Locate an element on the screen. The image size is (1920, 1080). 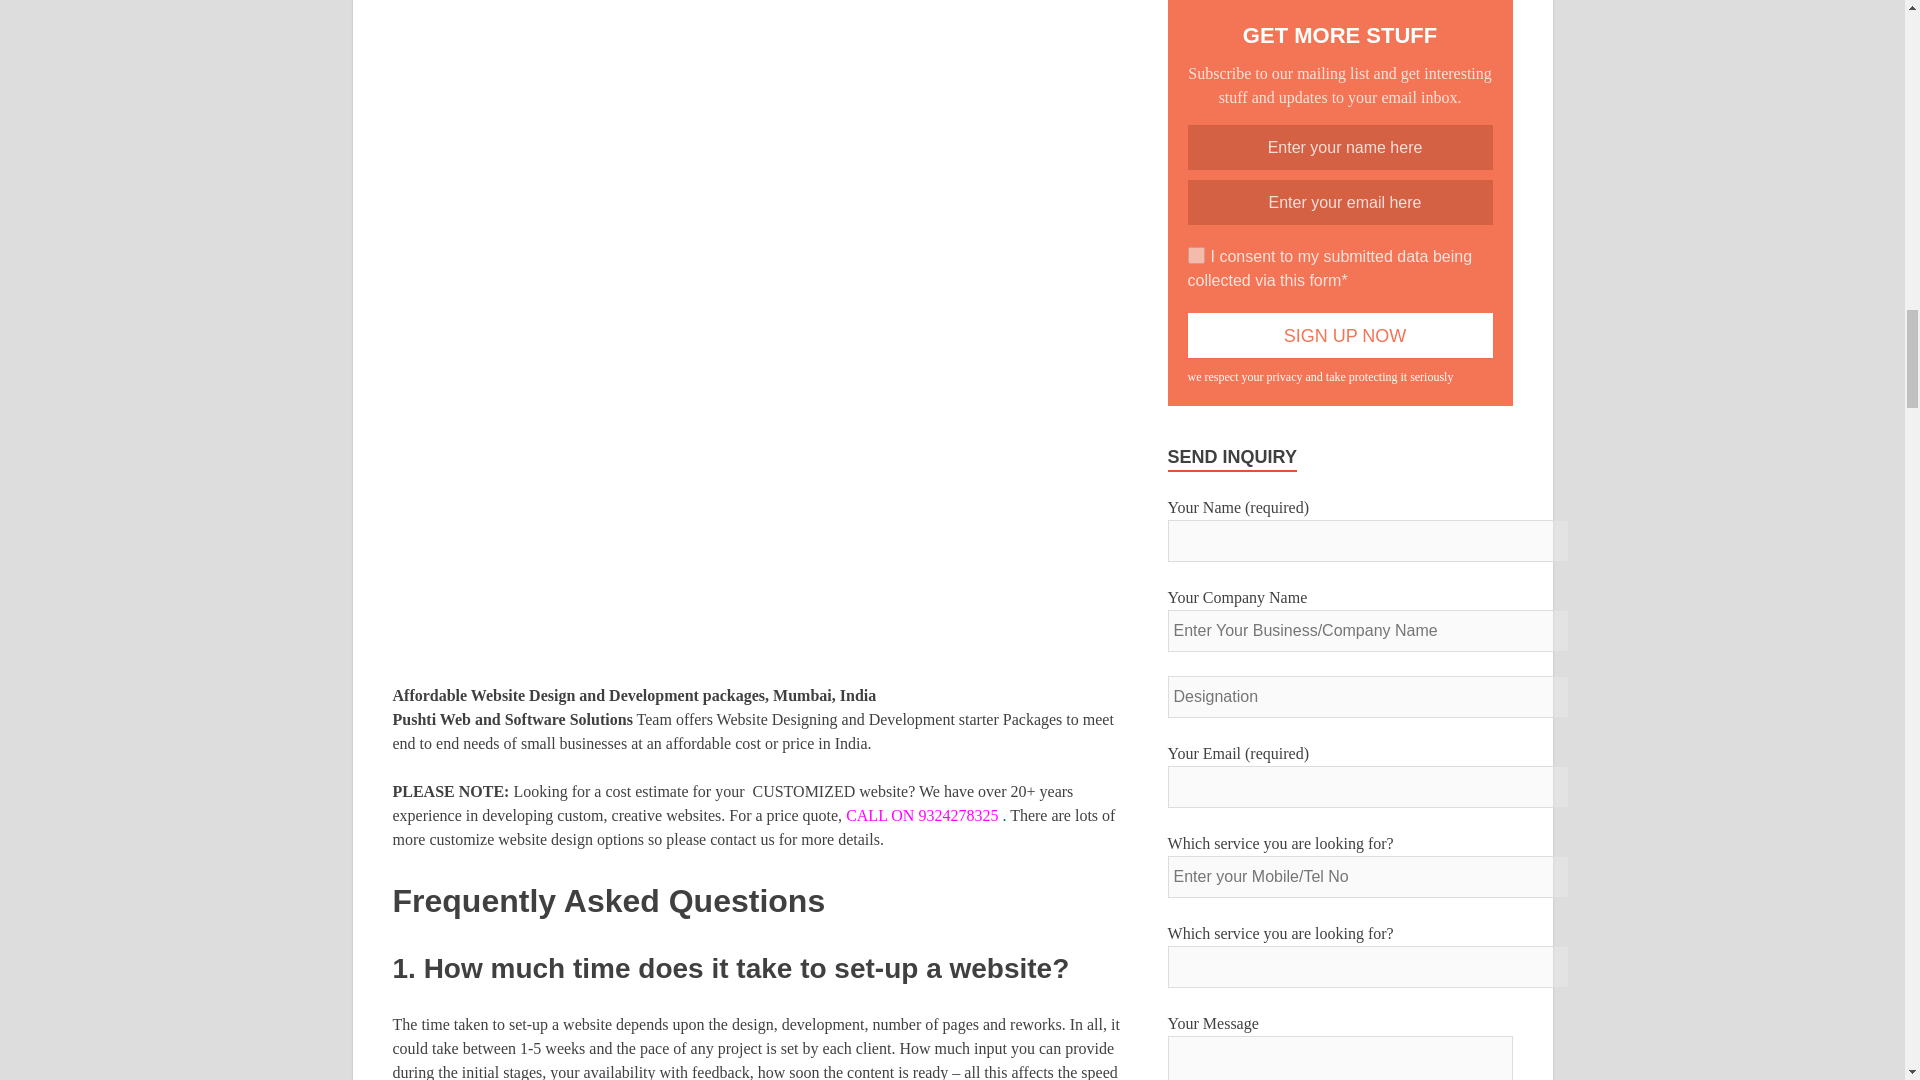
Sign Up Now is located at coordinates (1340, 335).